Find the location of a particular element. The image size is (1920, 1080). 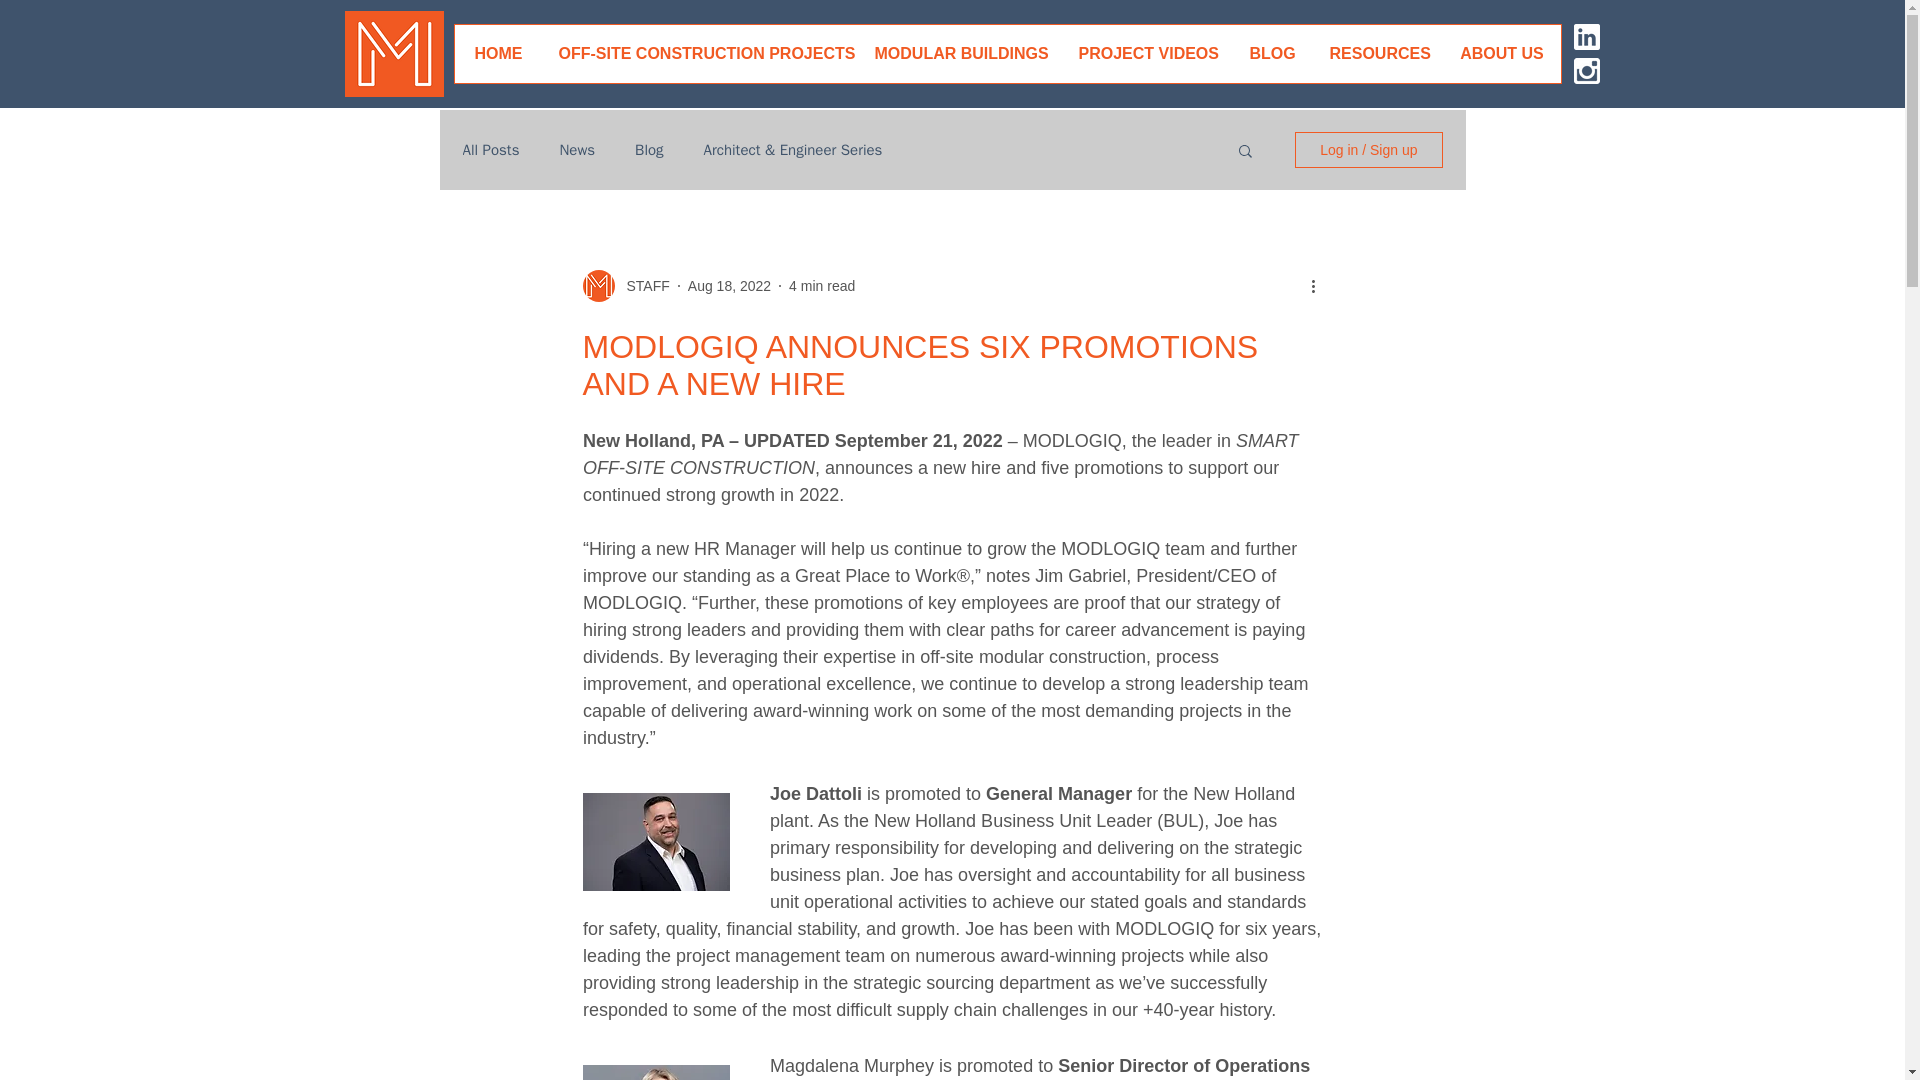

RESOURCES is located at coordinates (1378, 54).